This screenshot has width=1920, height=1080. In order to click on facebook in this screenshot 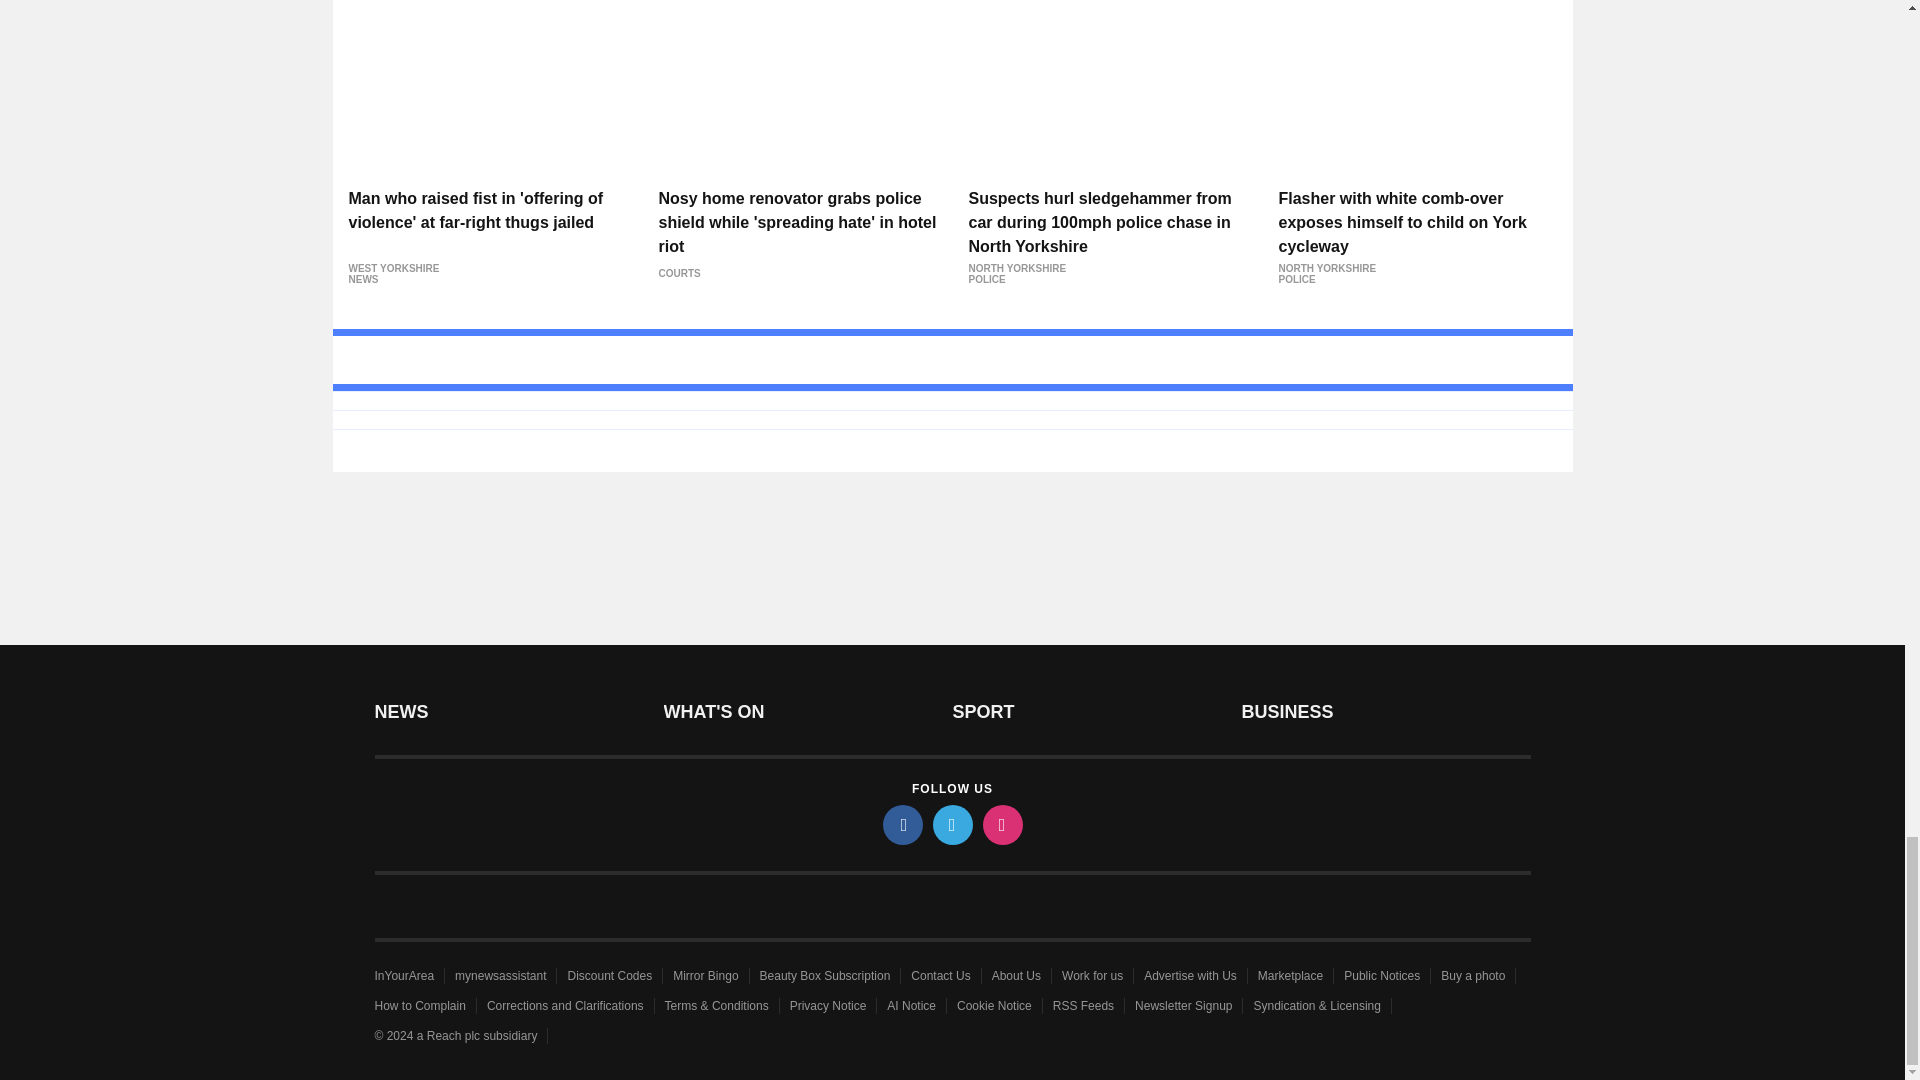, I will do `click(901, 824)`.